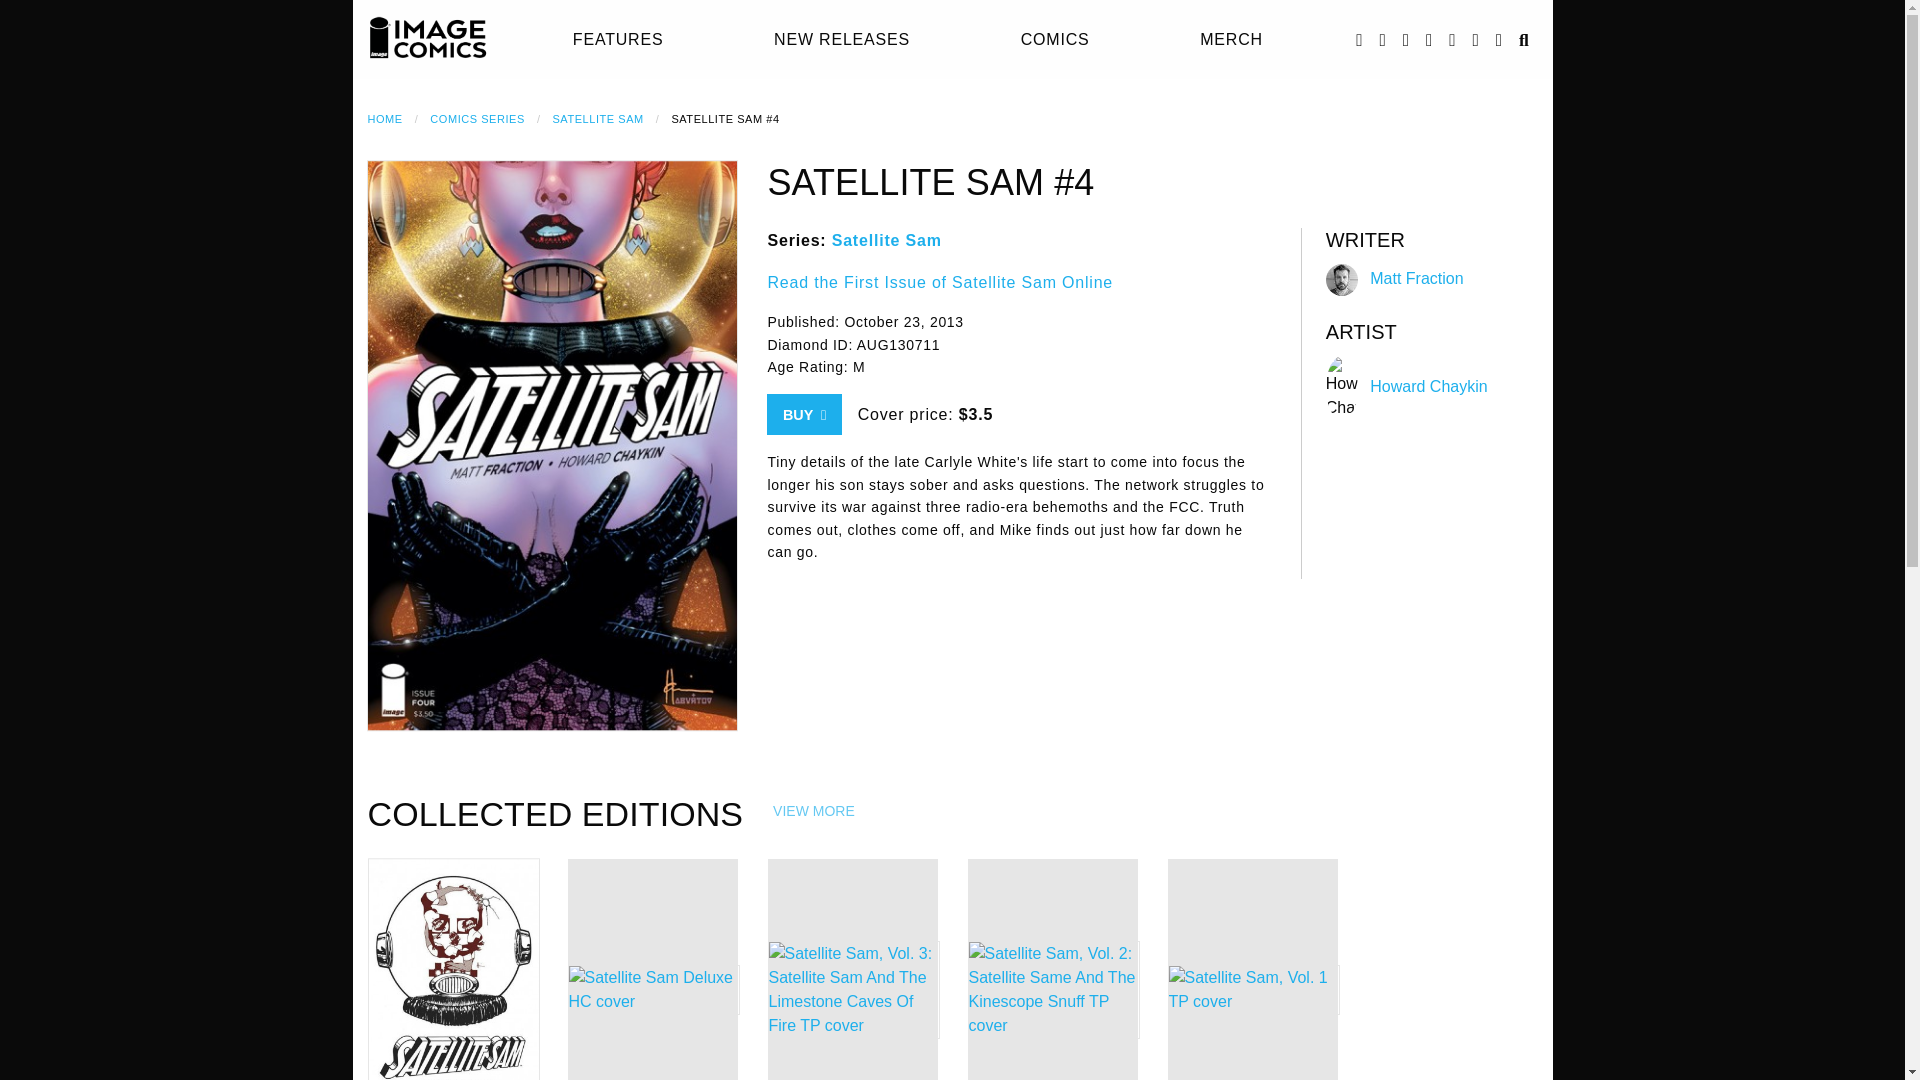 This screenshot has height=1080, width=1920. What do you see at coordinates (1056, 40) in the screenshot?
I see `COMICS` at bounding box center [1056, 40].